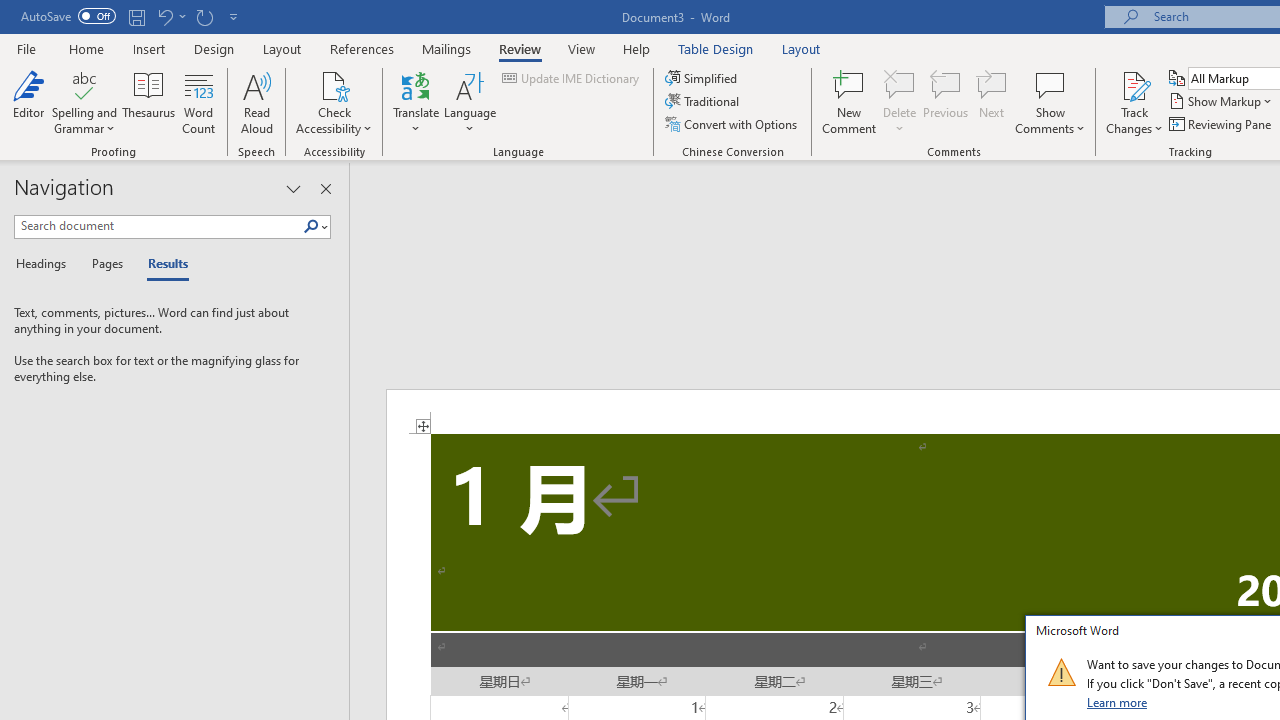 Image resolution: width=1280 pixels, height=720 pixels. I want to click on File Tab, so click(26, 48).